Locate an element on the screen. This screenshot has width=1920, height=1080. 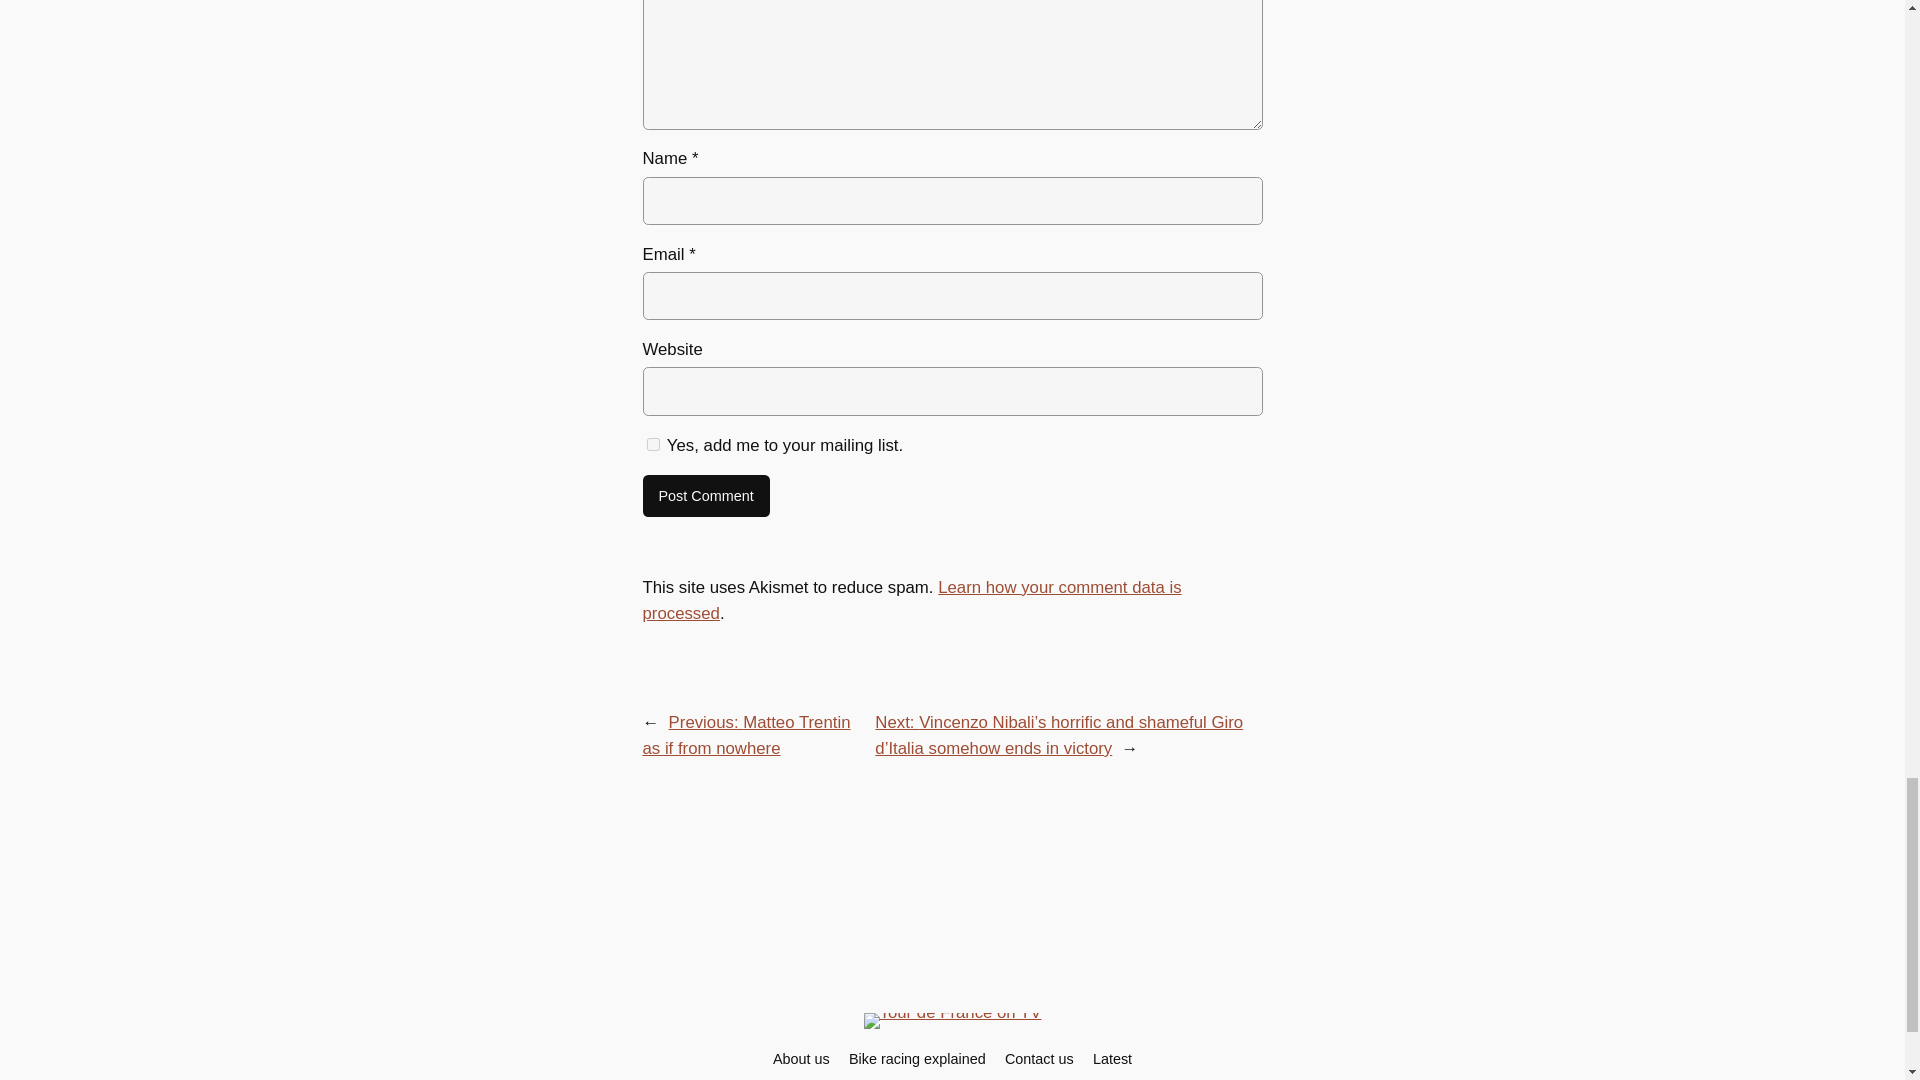
Latest is located at coordinates (1112, 1058).